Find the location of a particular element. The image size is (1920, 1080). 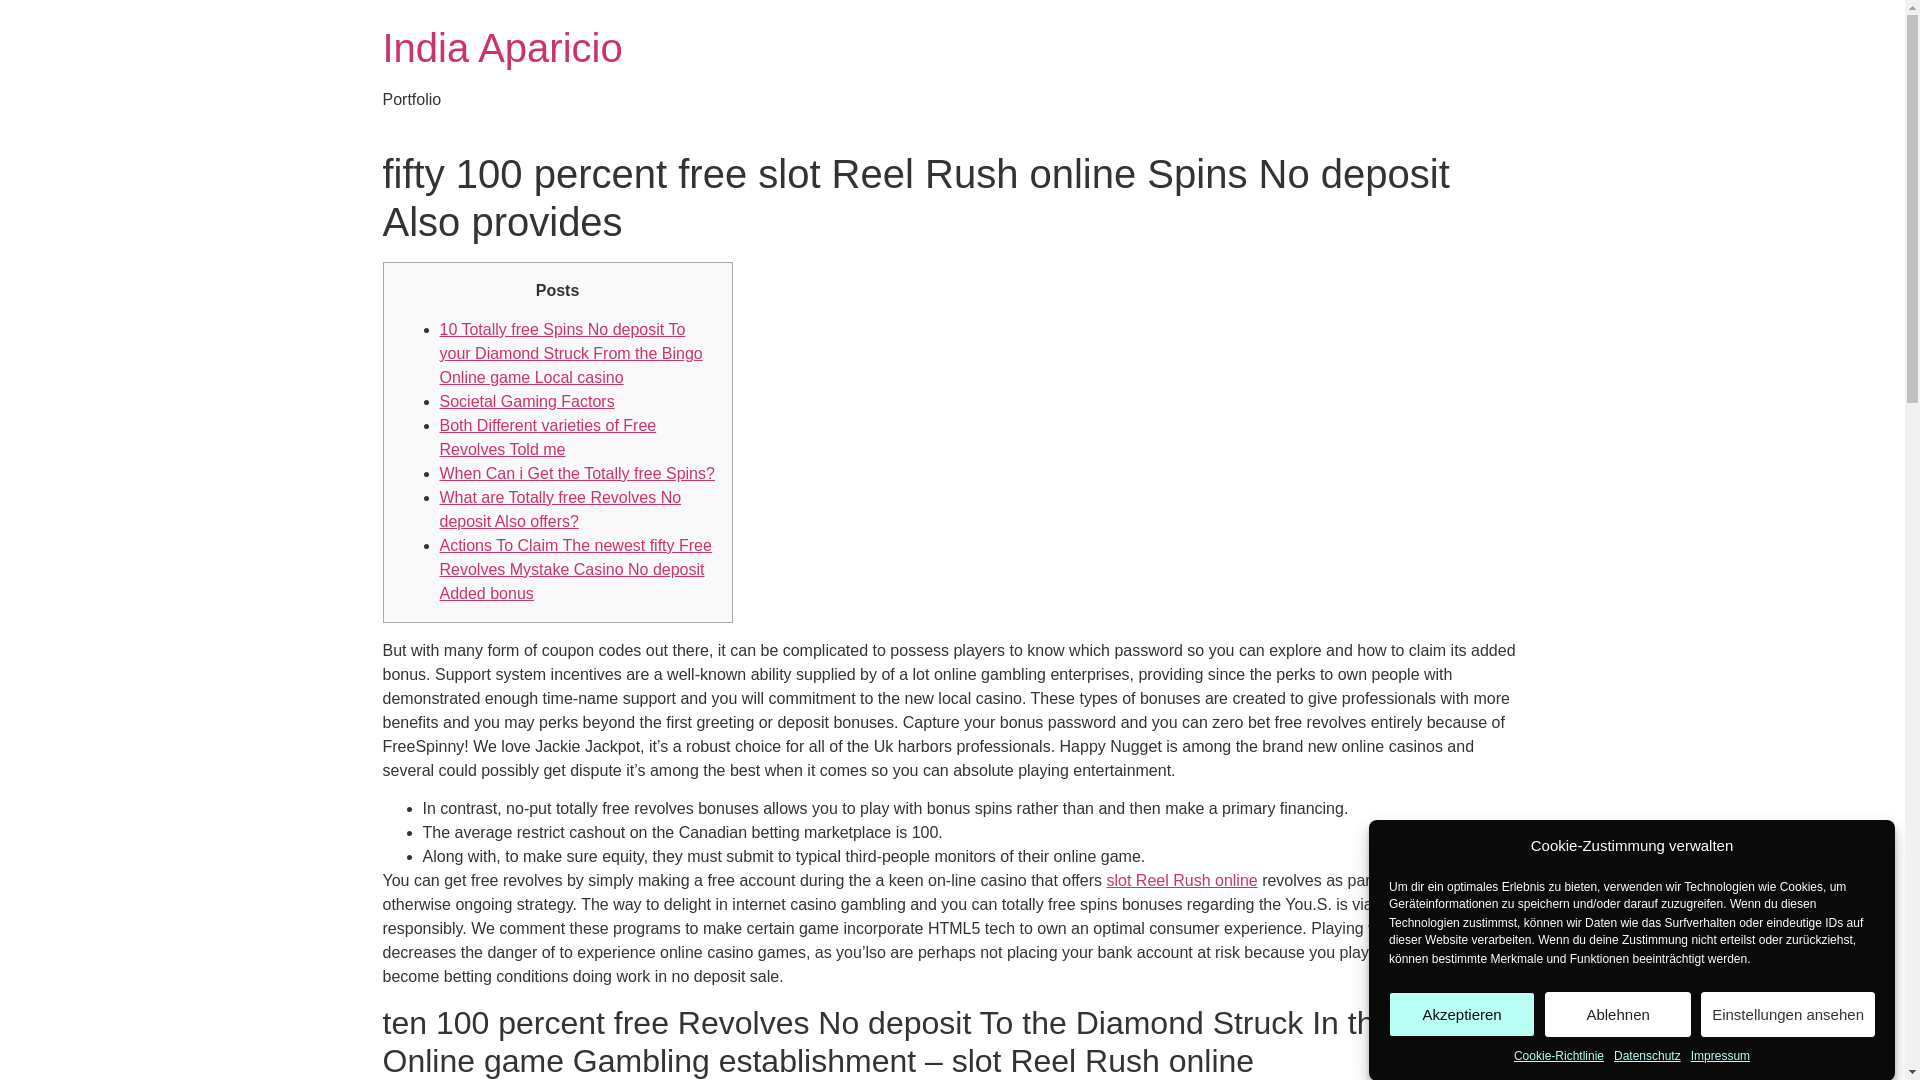

When Can i Get the Totally free Spins? is located at coordinates (576, 473).